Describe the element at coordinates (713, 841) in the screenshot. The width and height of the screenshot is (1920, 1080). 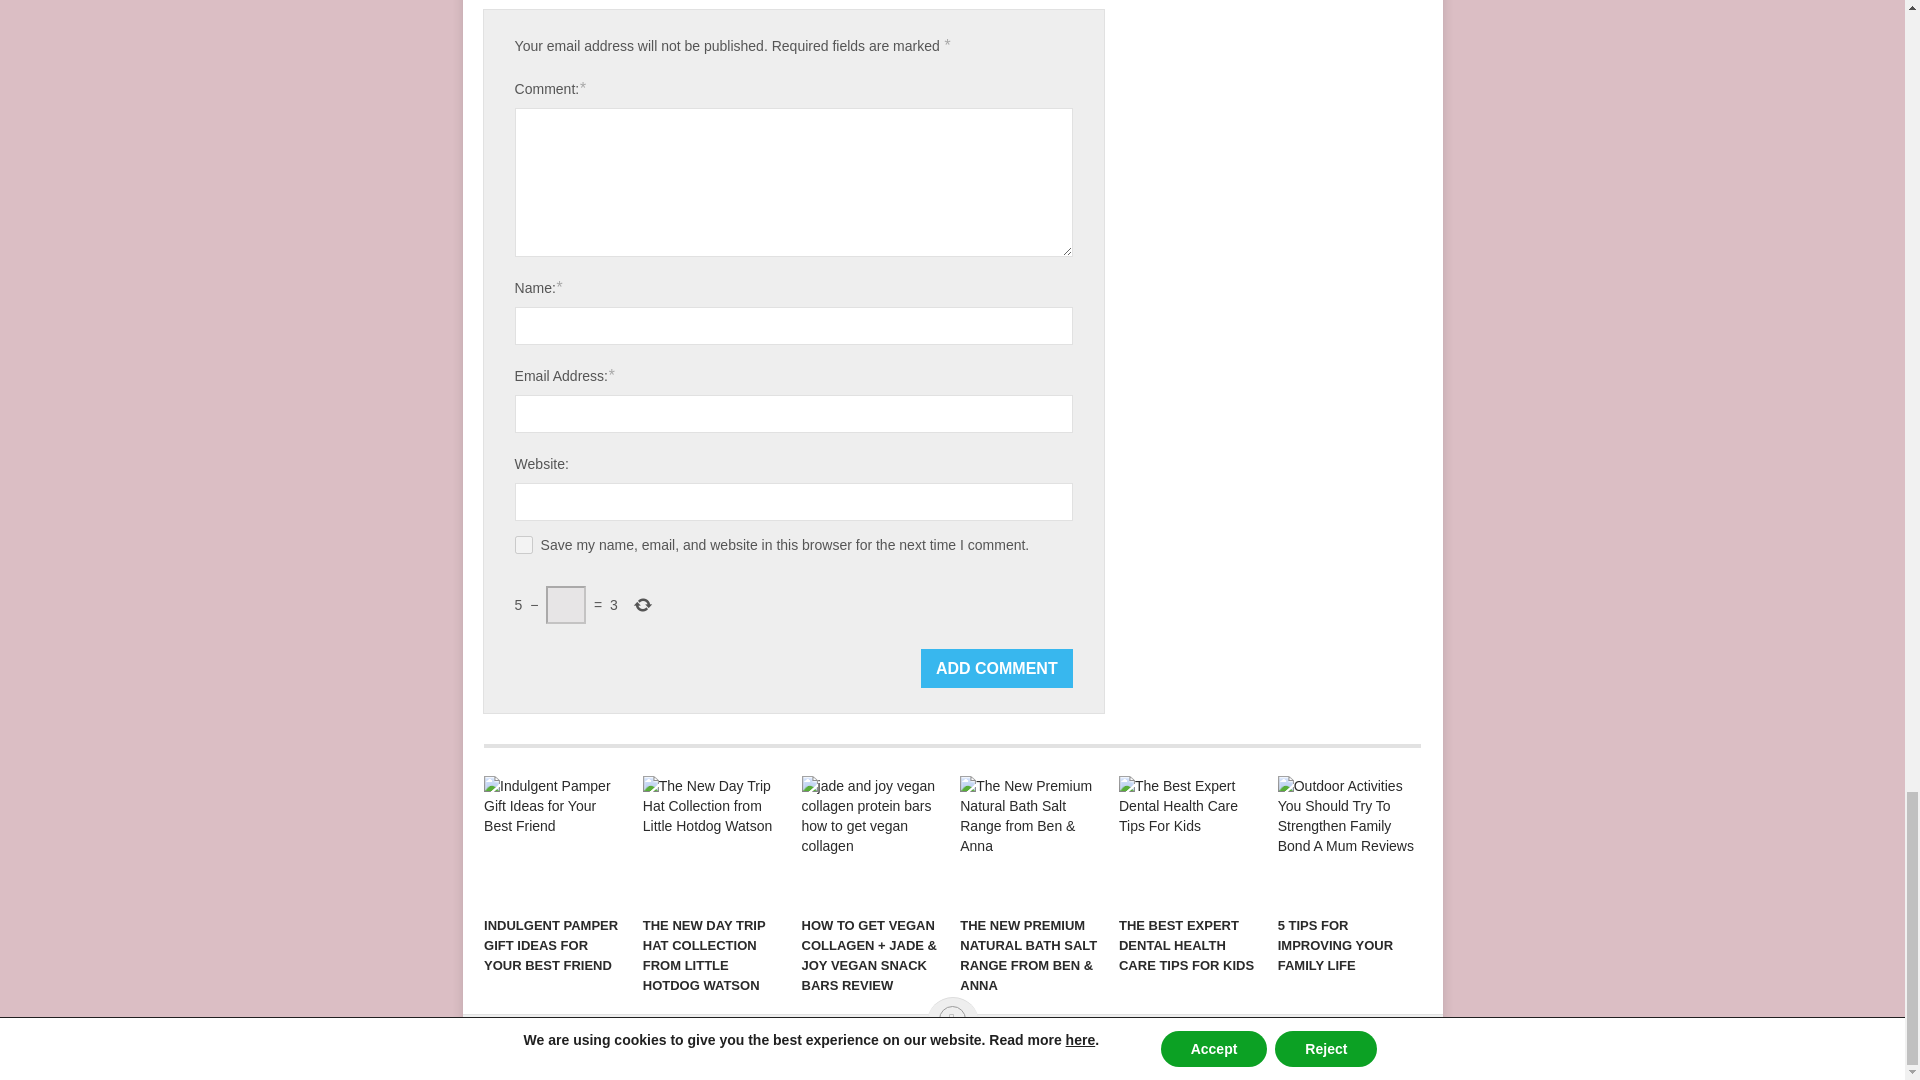
I see `The New Day Trip Hat Collection from Little Hotdog Watson` at that location.